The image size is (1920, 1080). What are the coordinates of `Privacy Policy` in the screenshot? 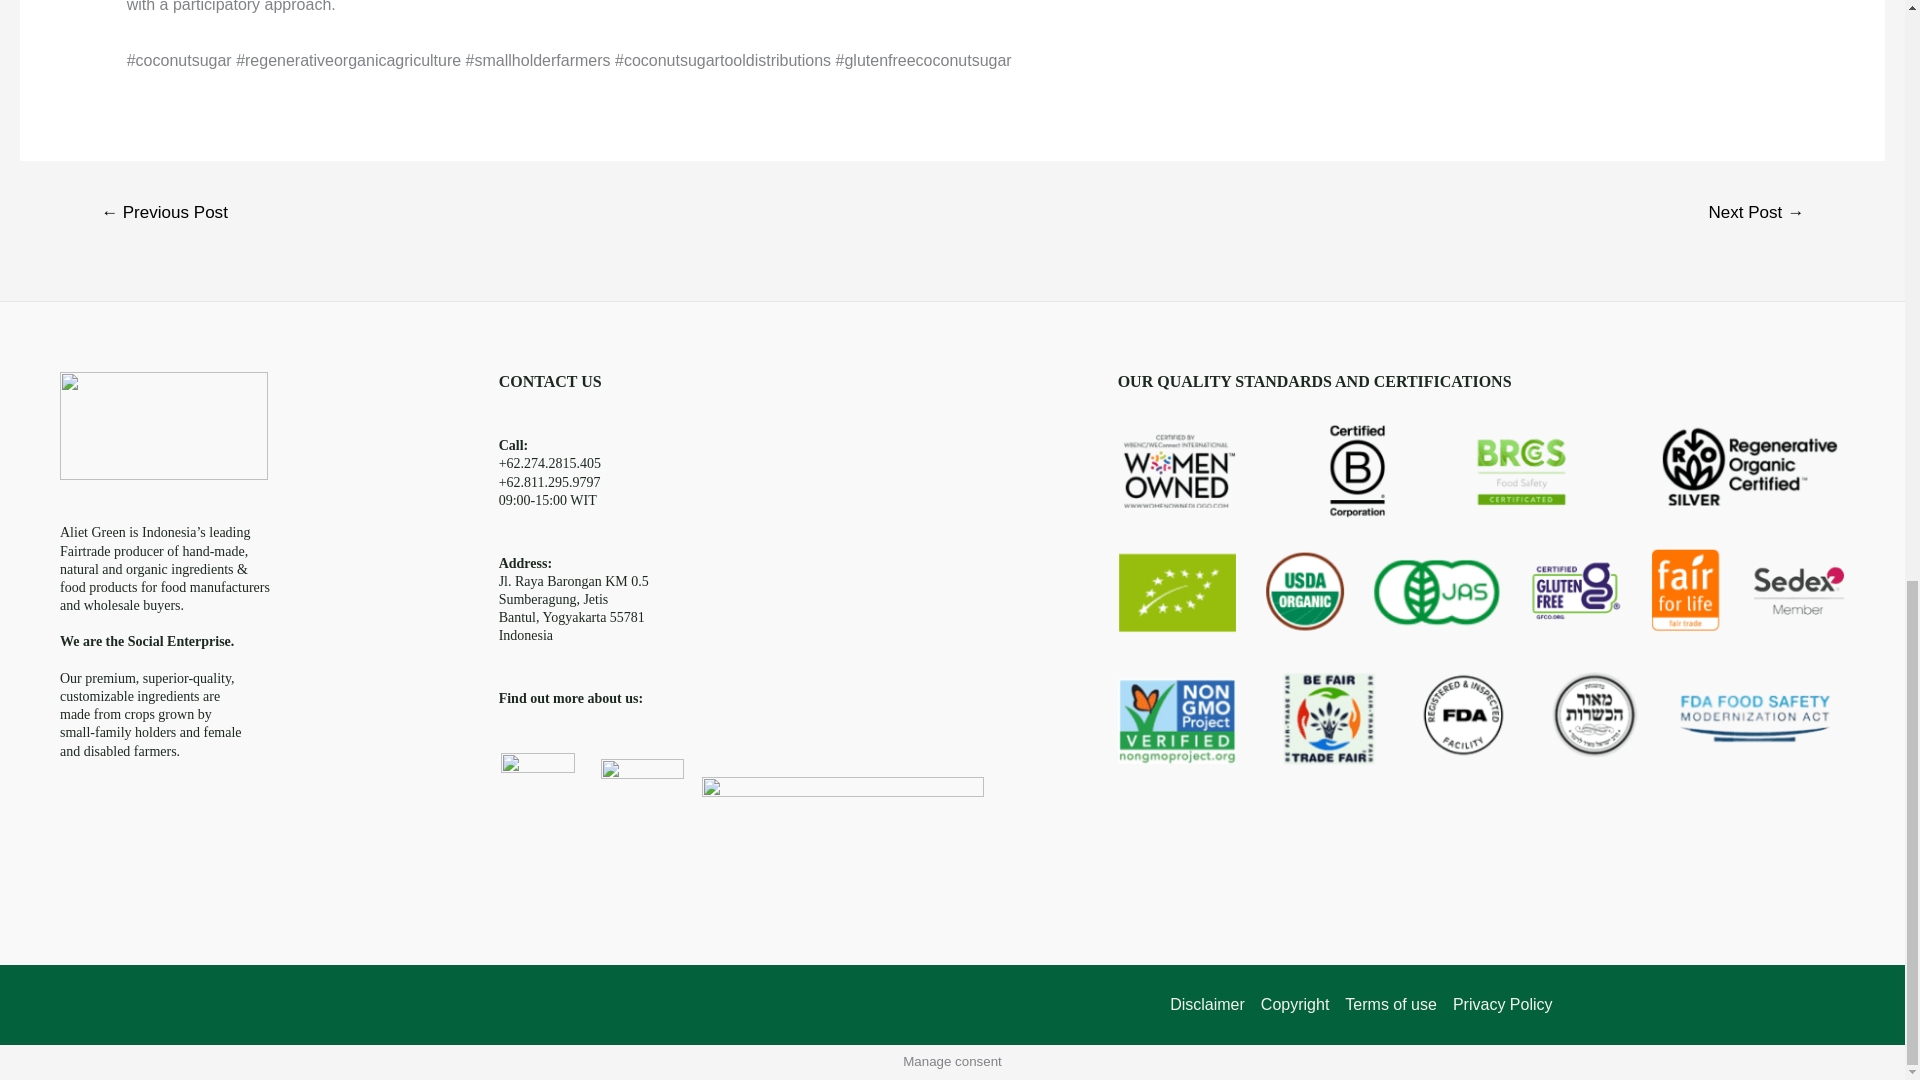 It's located at (1499, 1004).